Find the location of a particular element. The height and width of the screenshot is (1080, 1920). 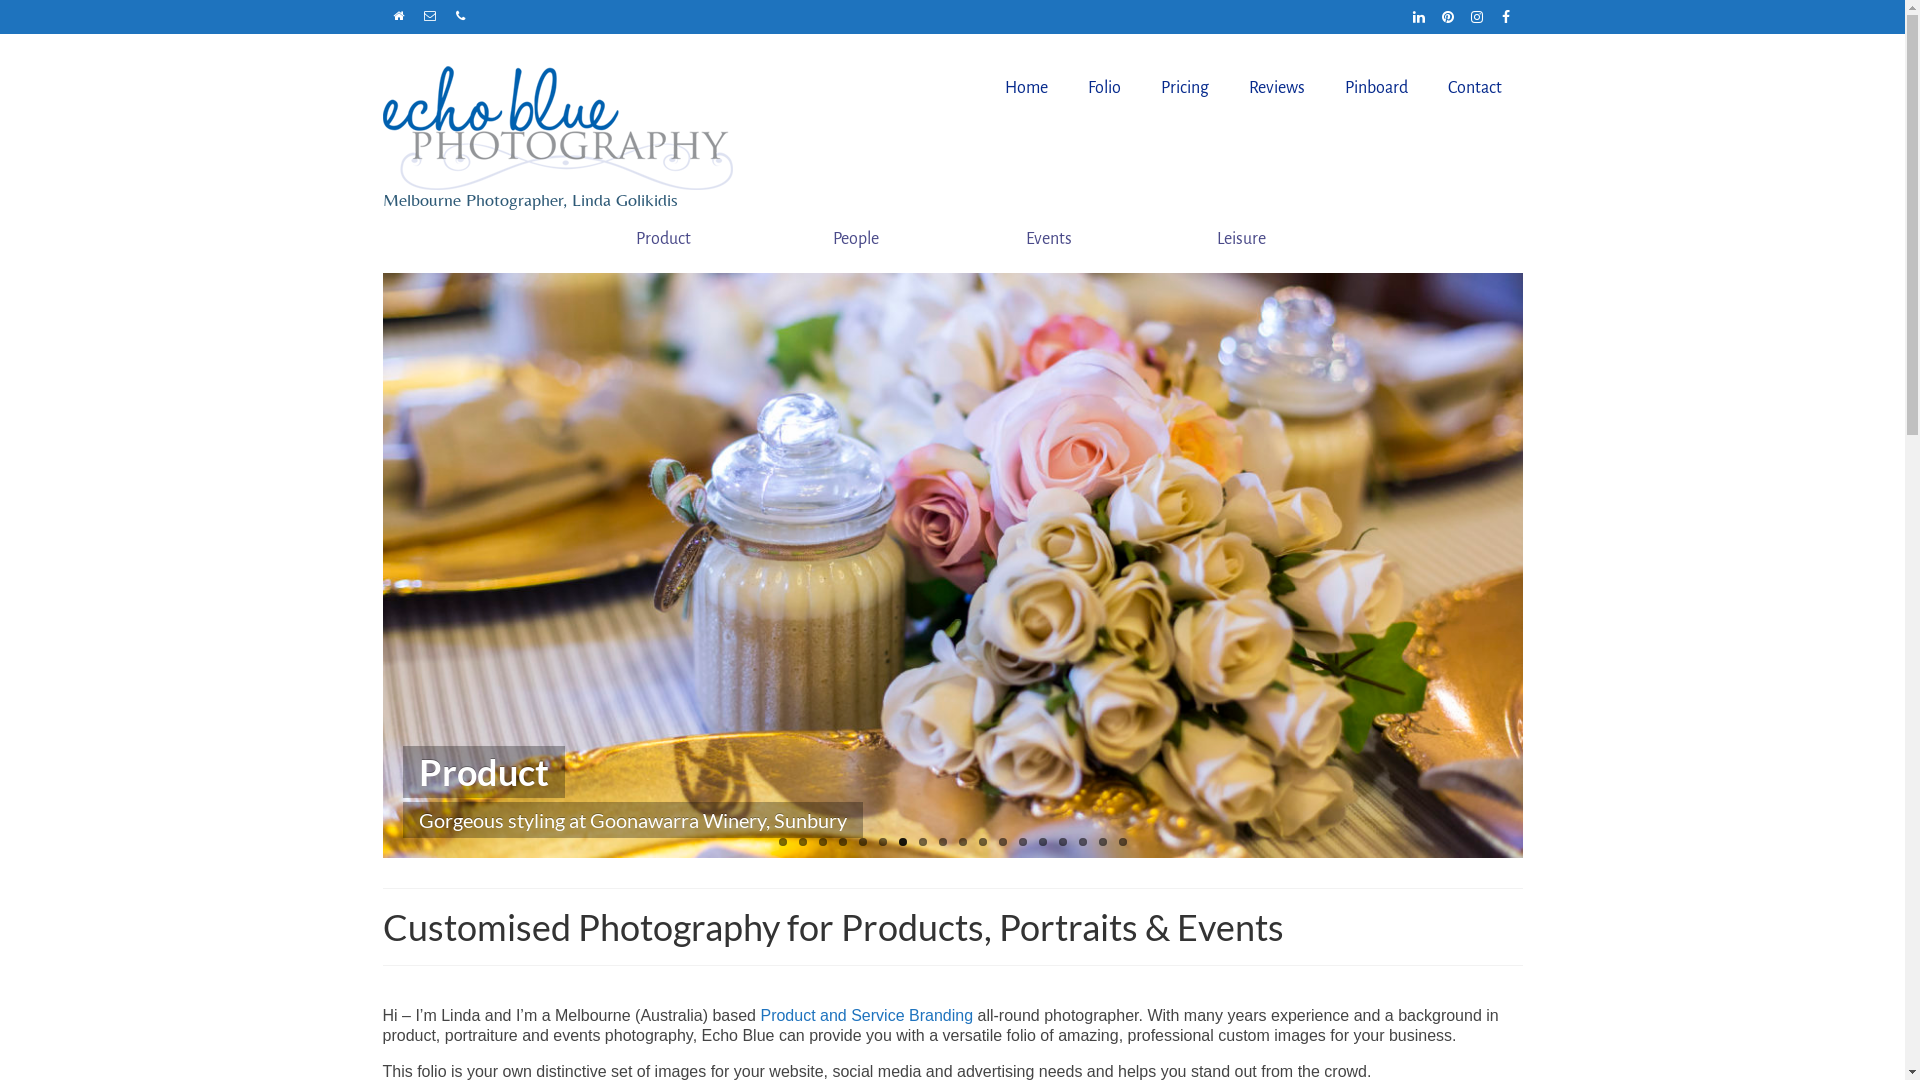

4 is located at coordinates (842, 842).